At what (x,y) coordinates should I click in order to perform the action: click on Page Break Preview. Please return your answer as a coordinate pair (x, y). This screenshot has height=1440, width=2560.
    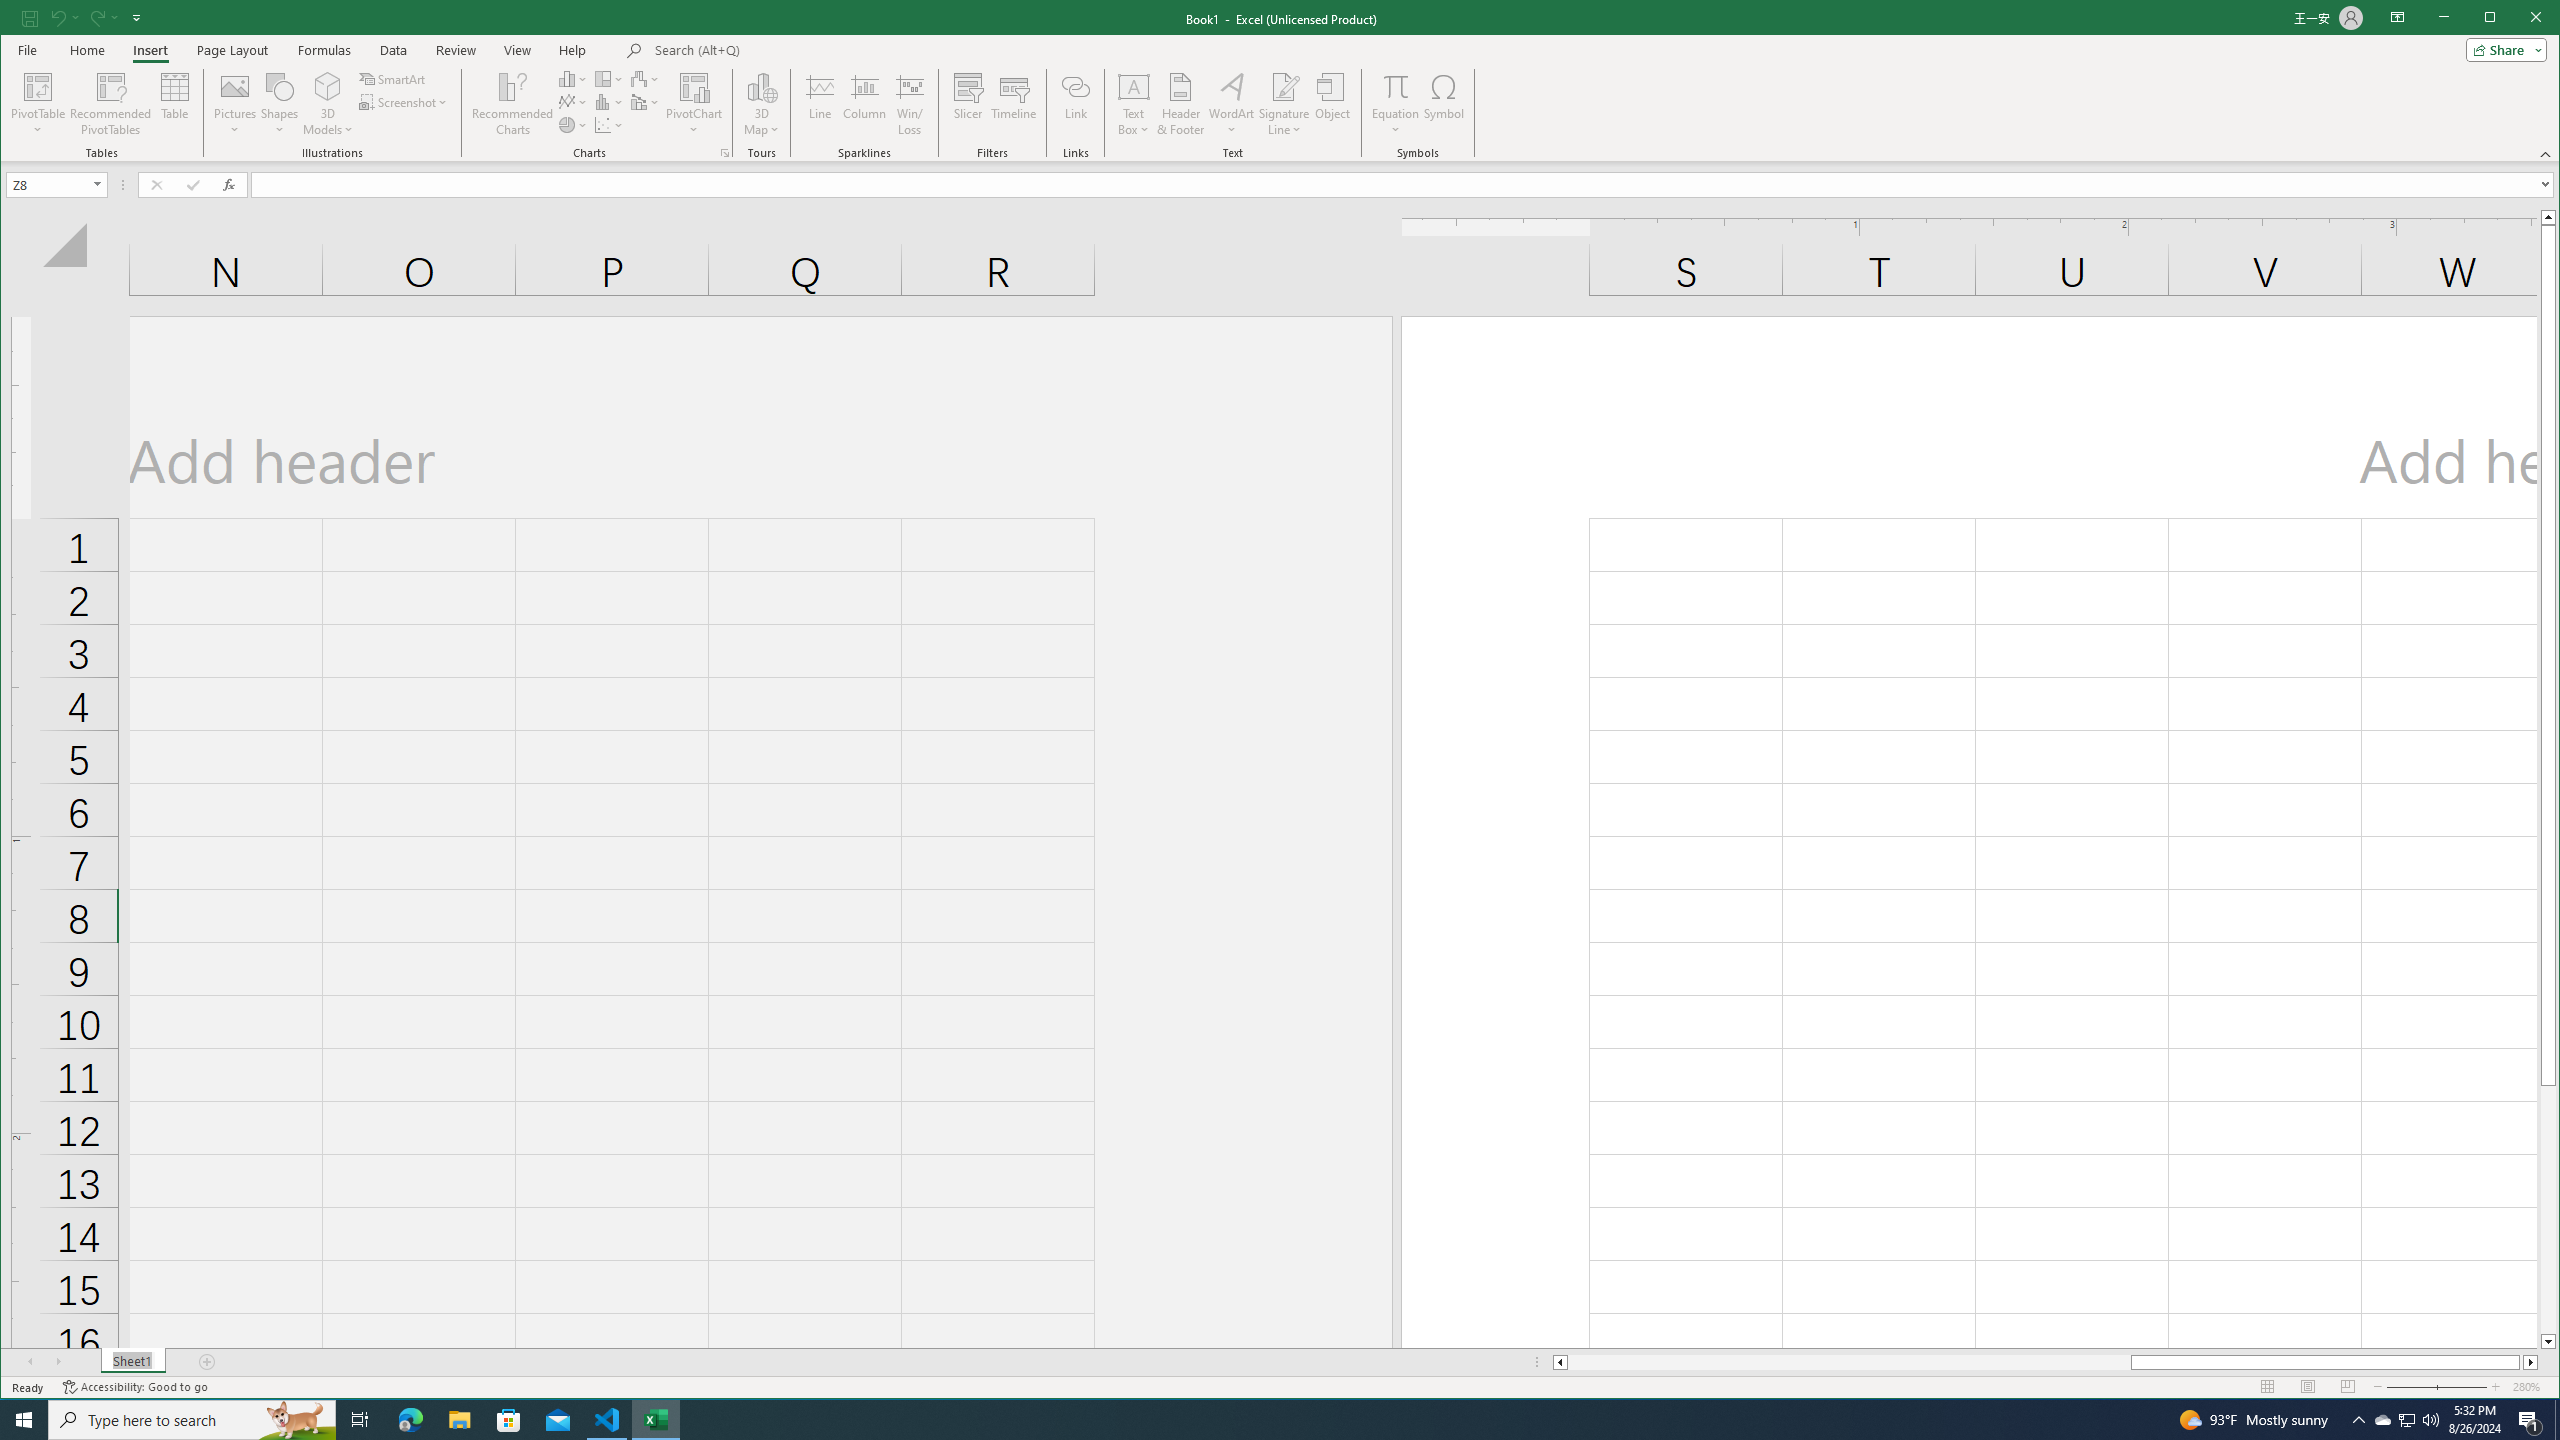
    Looking at the image, I should click on (280, 104).